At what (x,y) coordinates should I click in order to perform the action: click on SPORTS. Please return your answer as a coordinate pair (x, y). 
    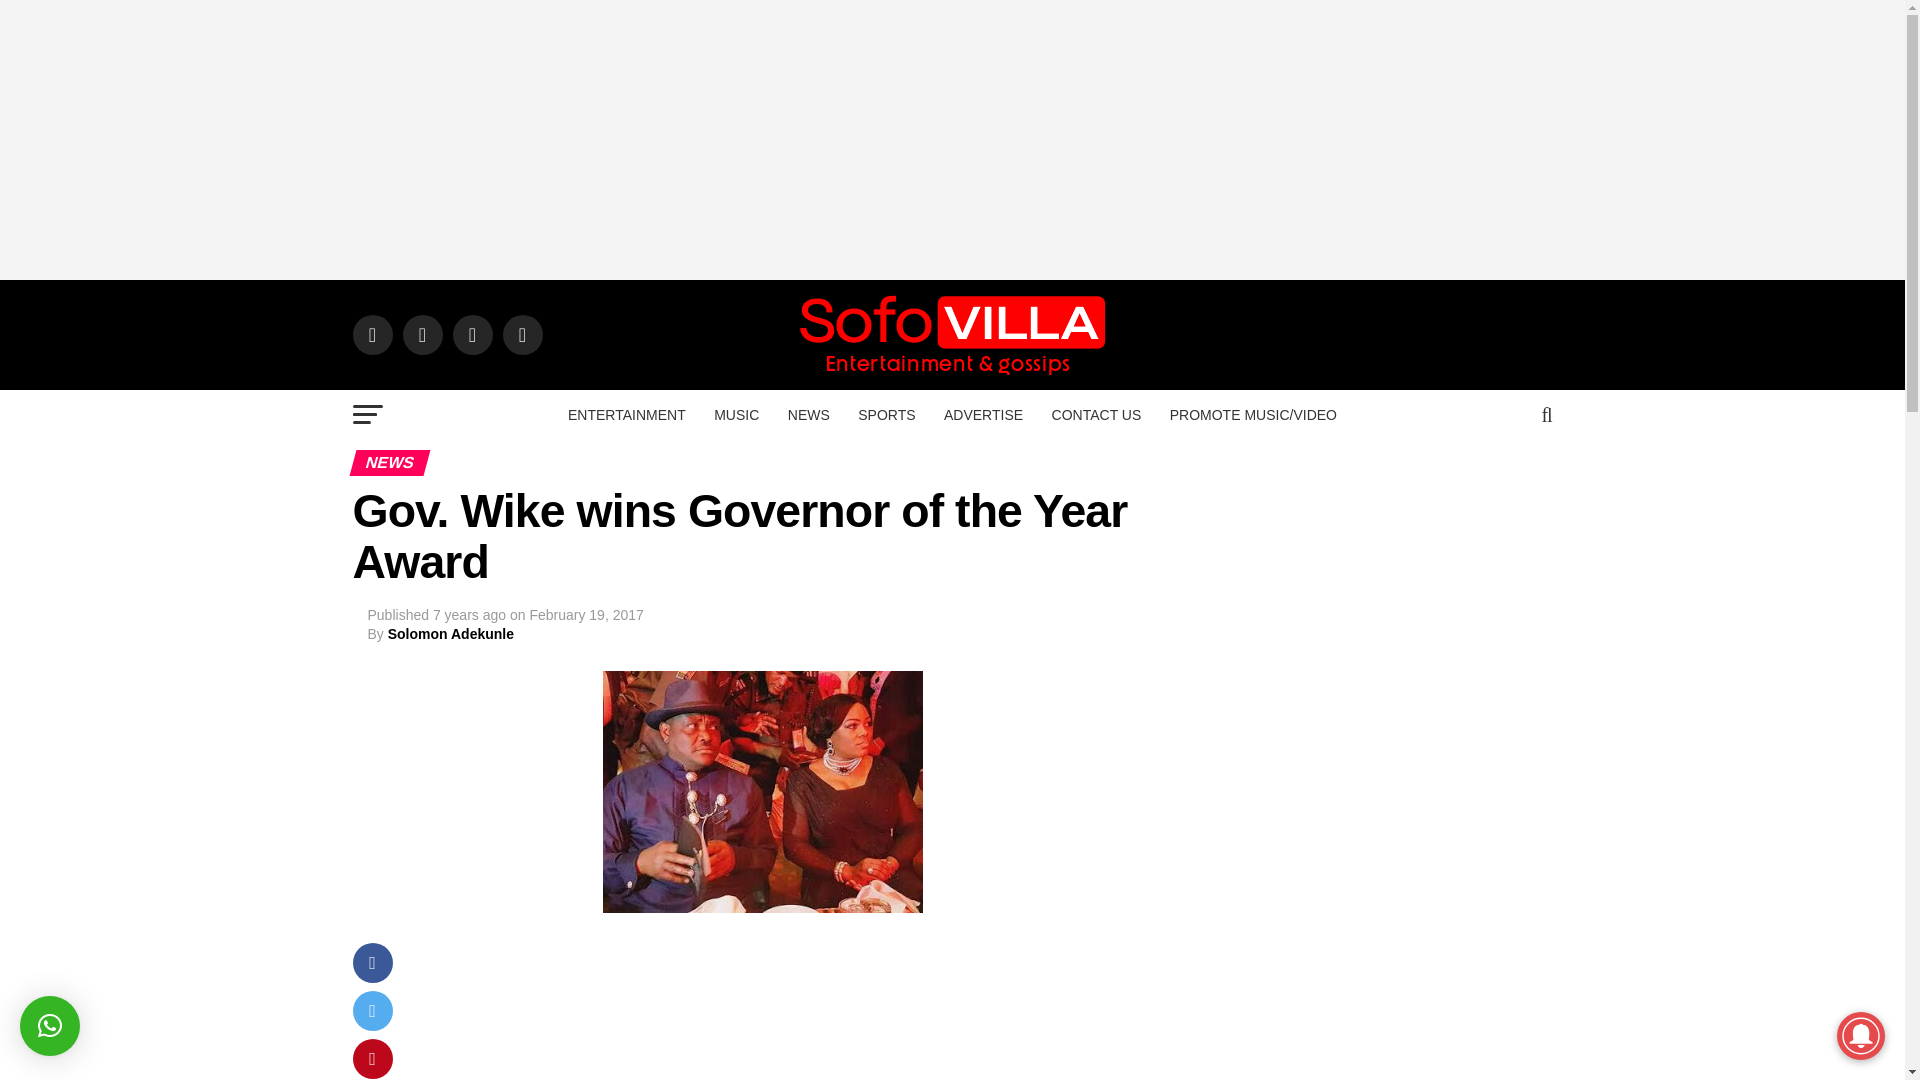
    Looking at the image, I should click on (886, 414).